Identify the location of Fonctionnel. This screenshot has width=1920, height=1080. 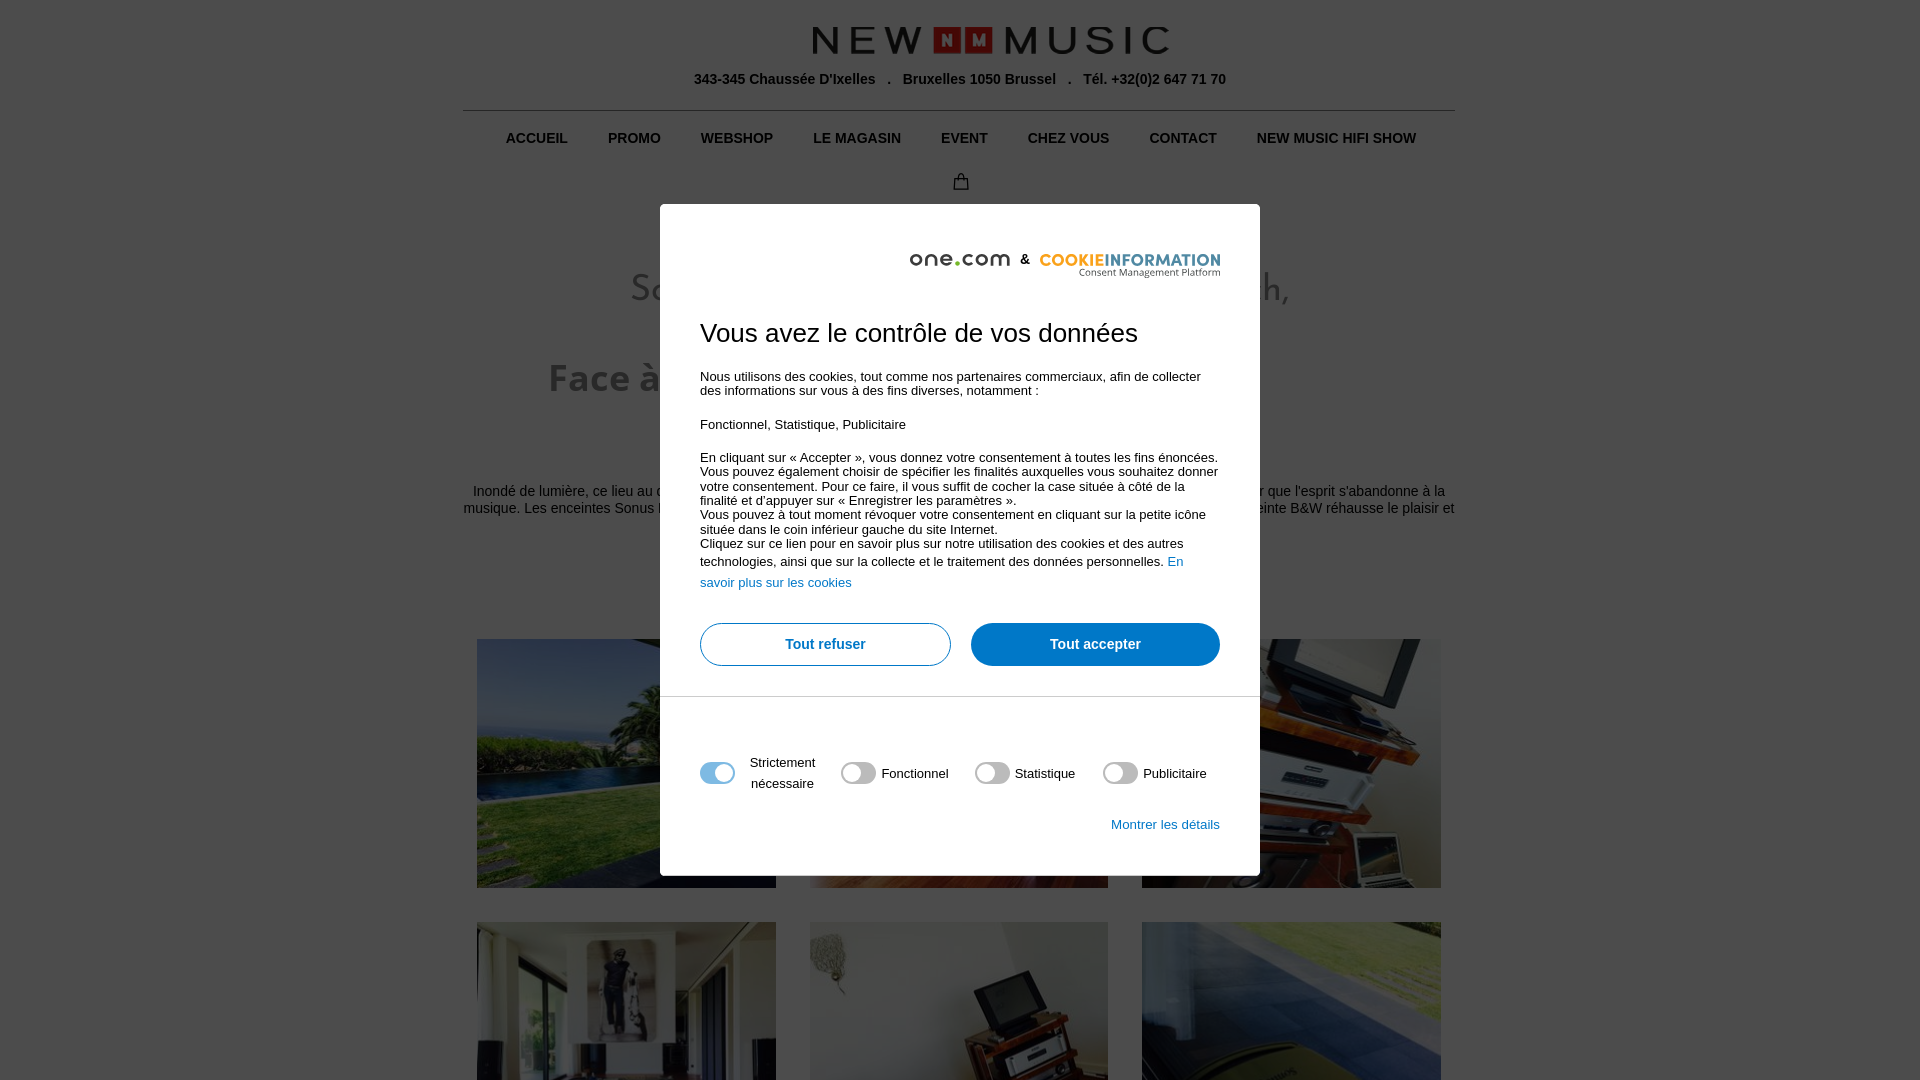
(954, 1014).